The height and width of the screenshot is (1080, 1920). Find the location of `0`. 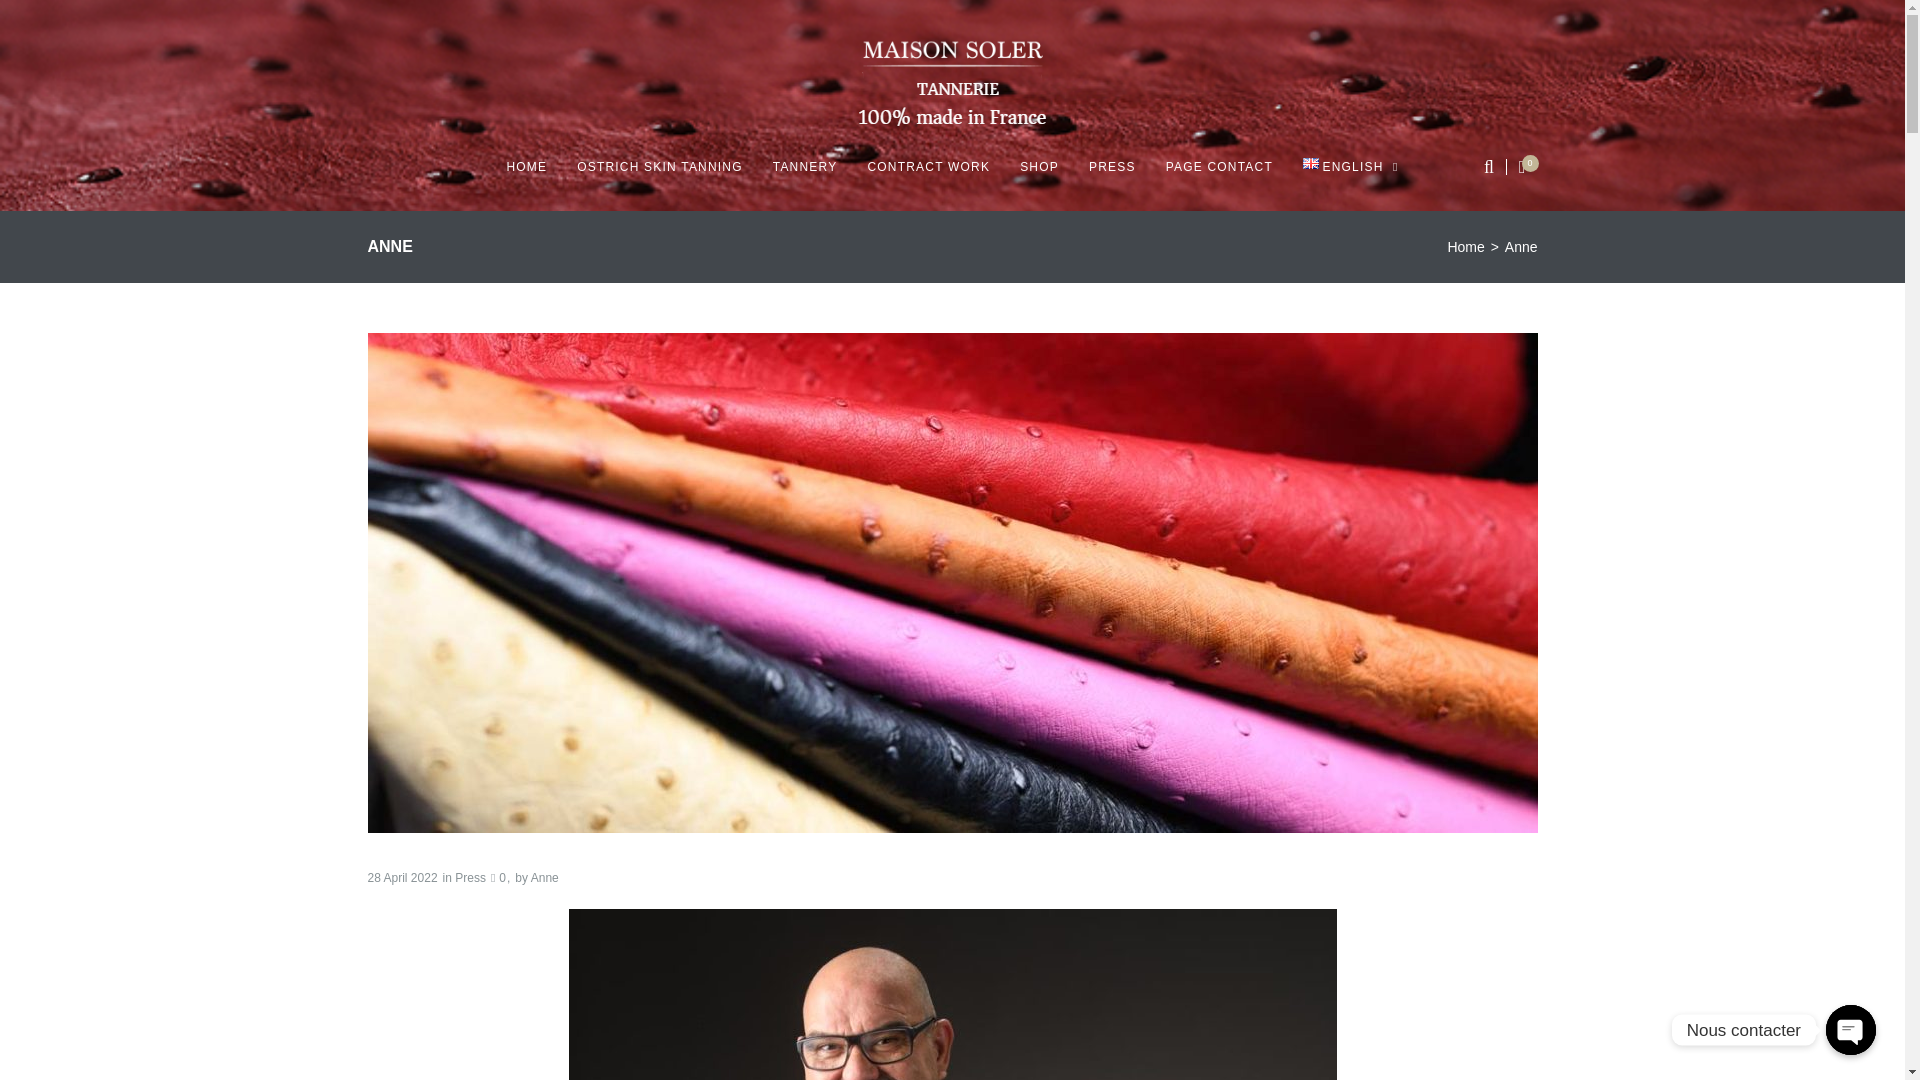

0 is located at coordinates (498, 877).